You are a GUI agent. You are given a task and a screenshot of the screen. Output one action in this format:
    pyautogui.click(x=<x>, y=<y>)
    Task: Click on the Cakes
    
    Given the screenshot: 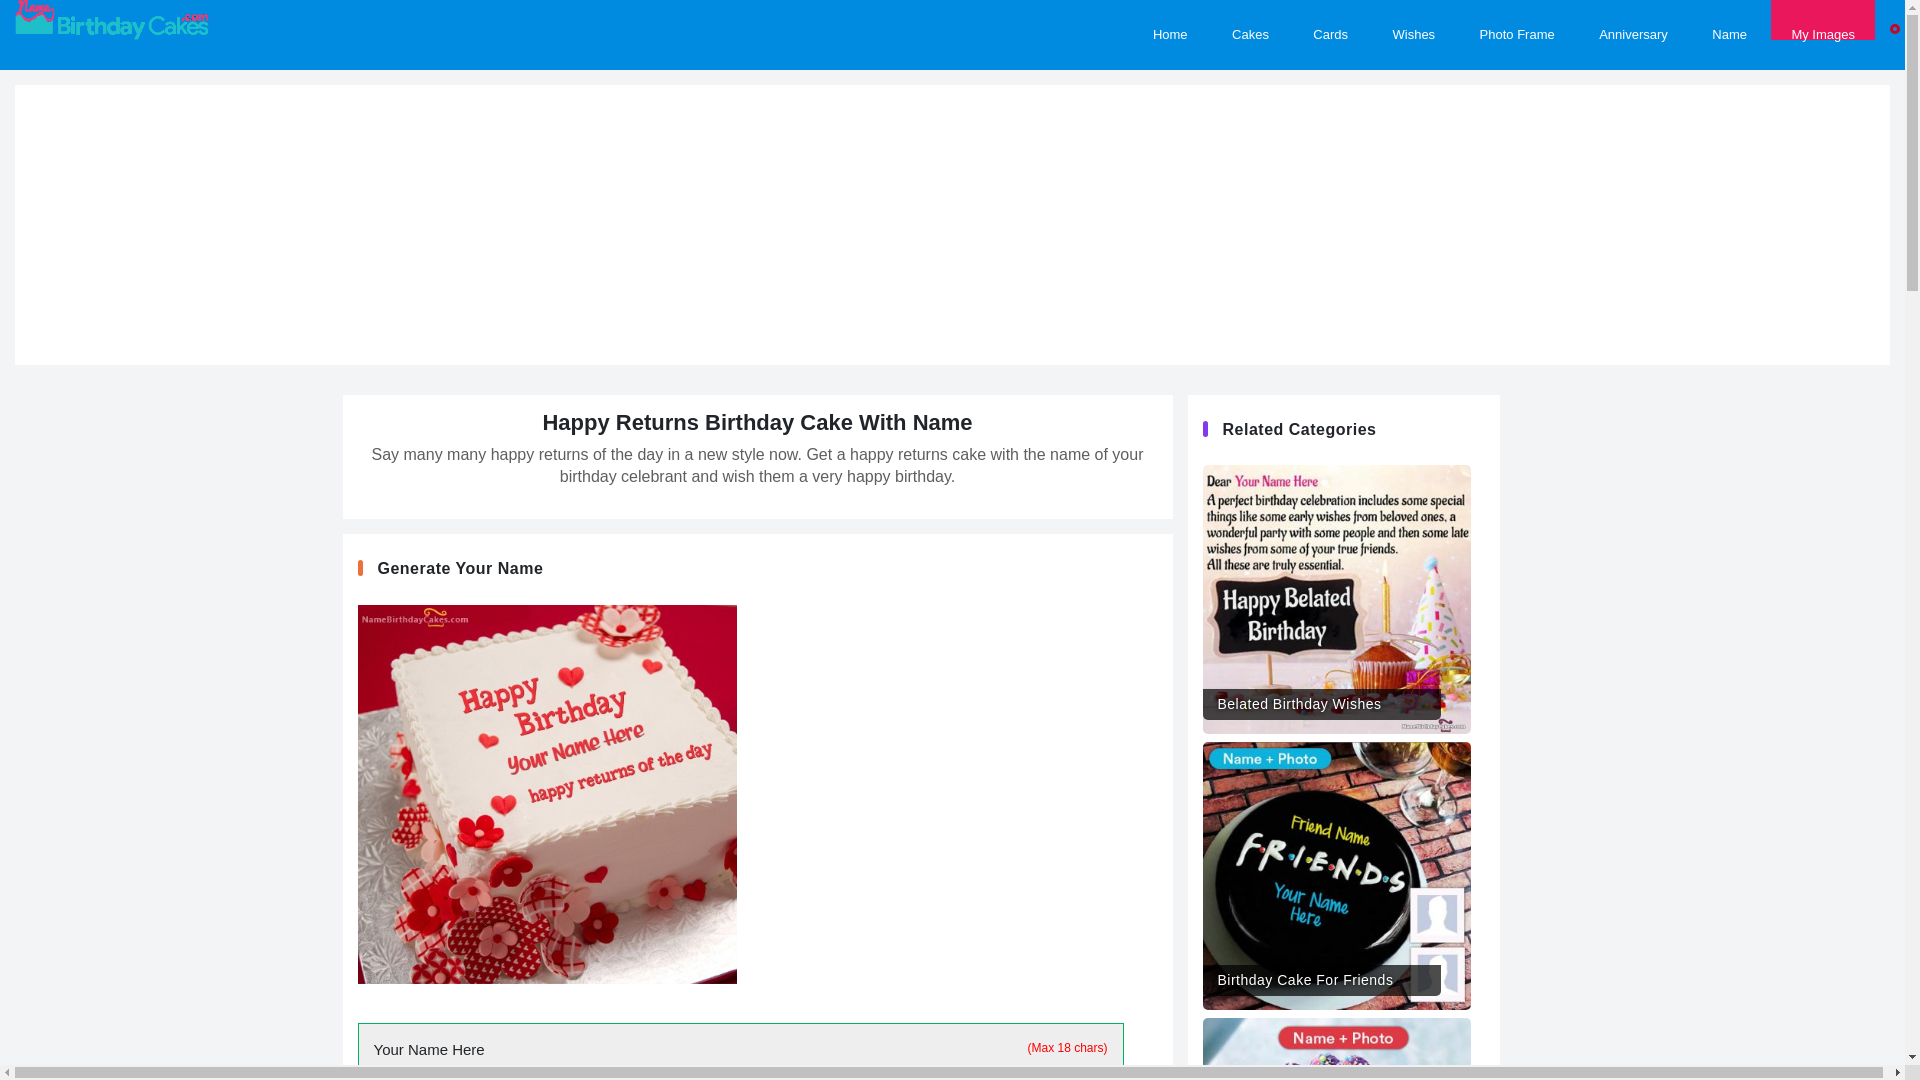 What is the action you would take?
    pyautogui.click(x=1250, y=20)
    